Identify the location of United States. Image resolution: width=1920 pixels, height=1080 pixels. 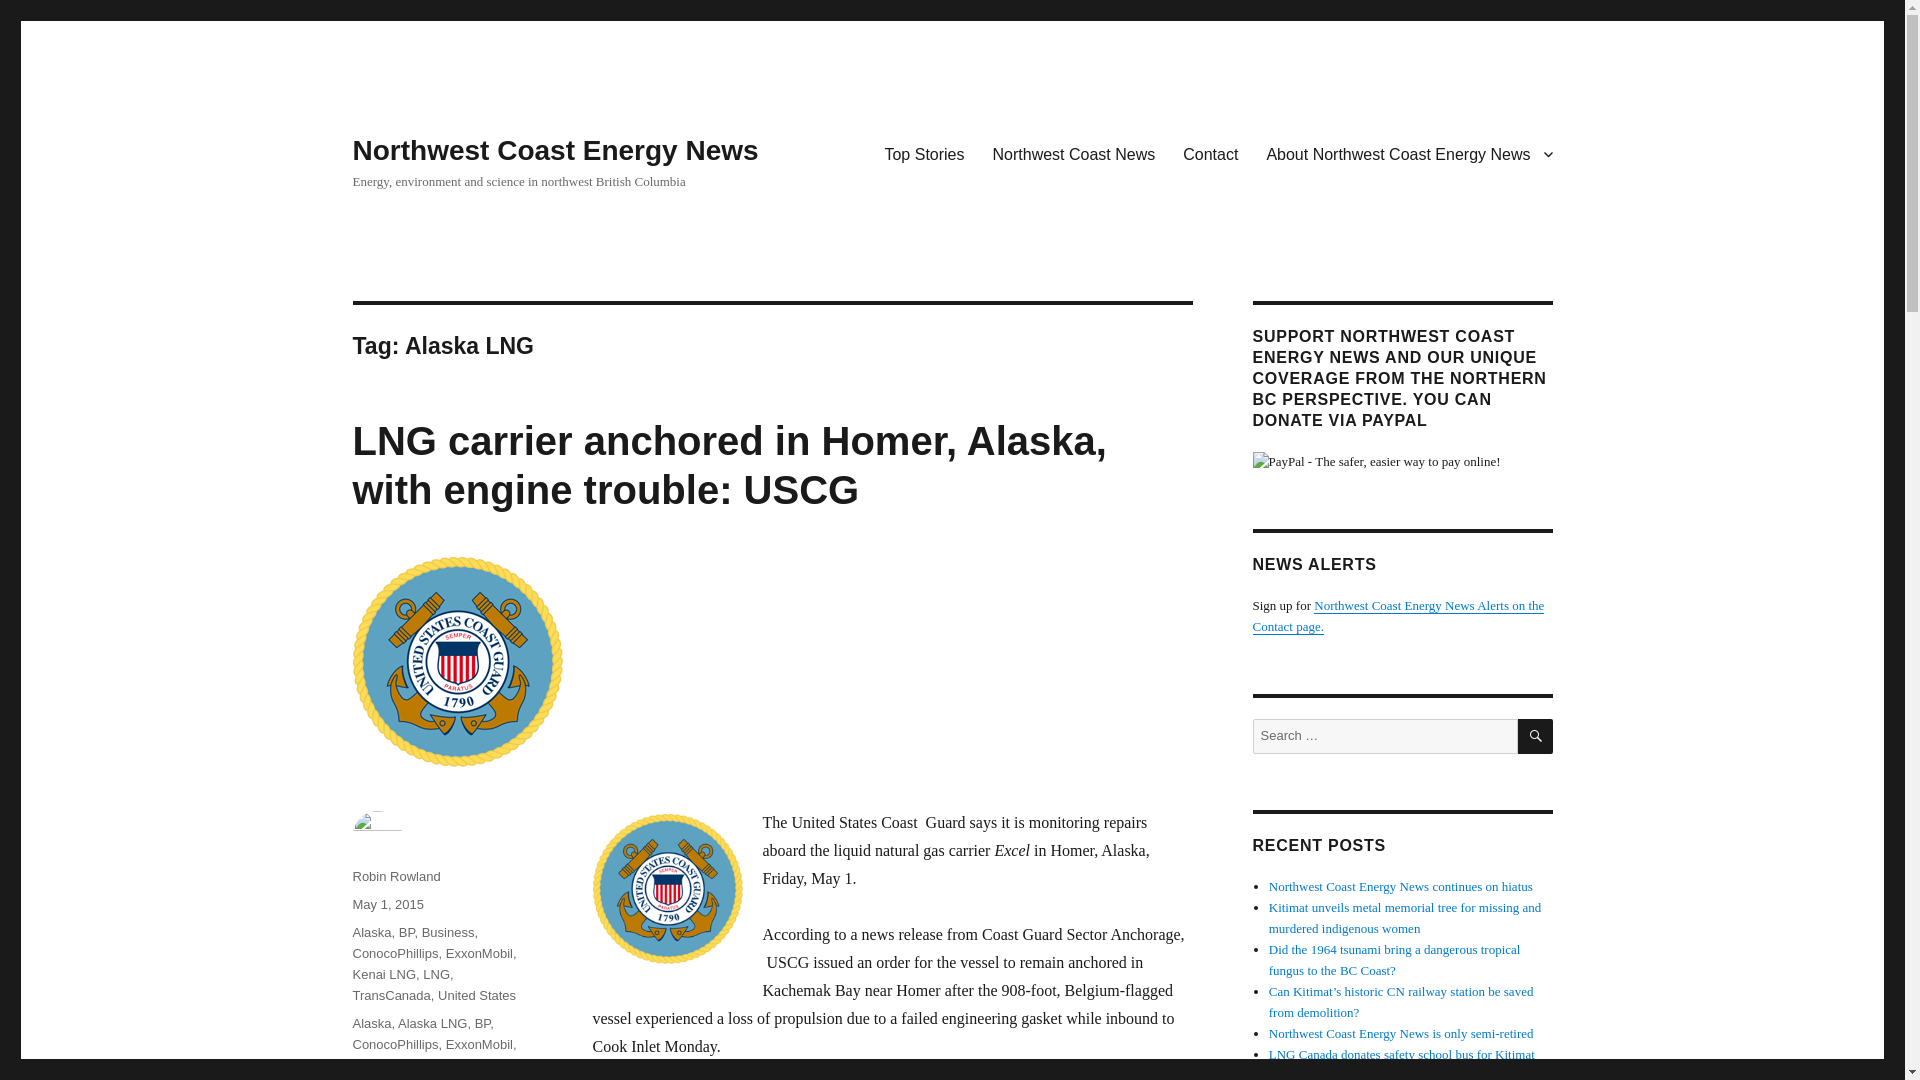
(476, 996).